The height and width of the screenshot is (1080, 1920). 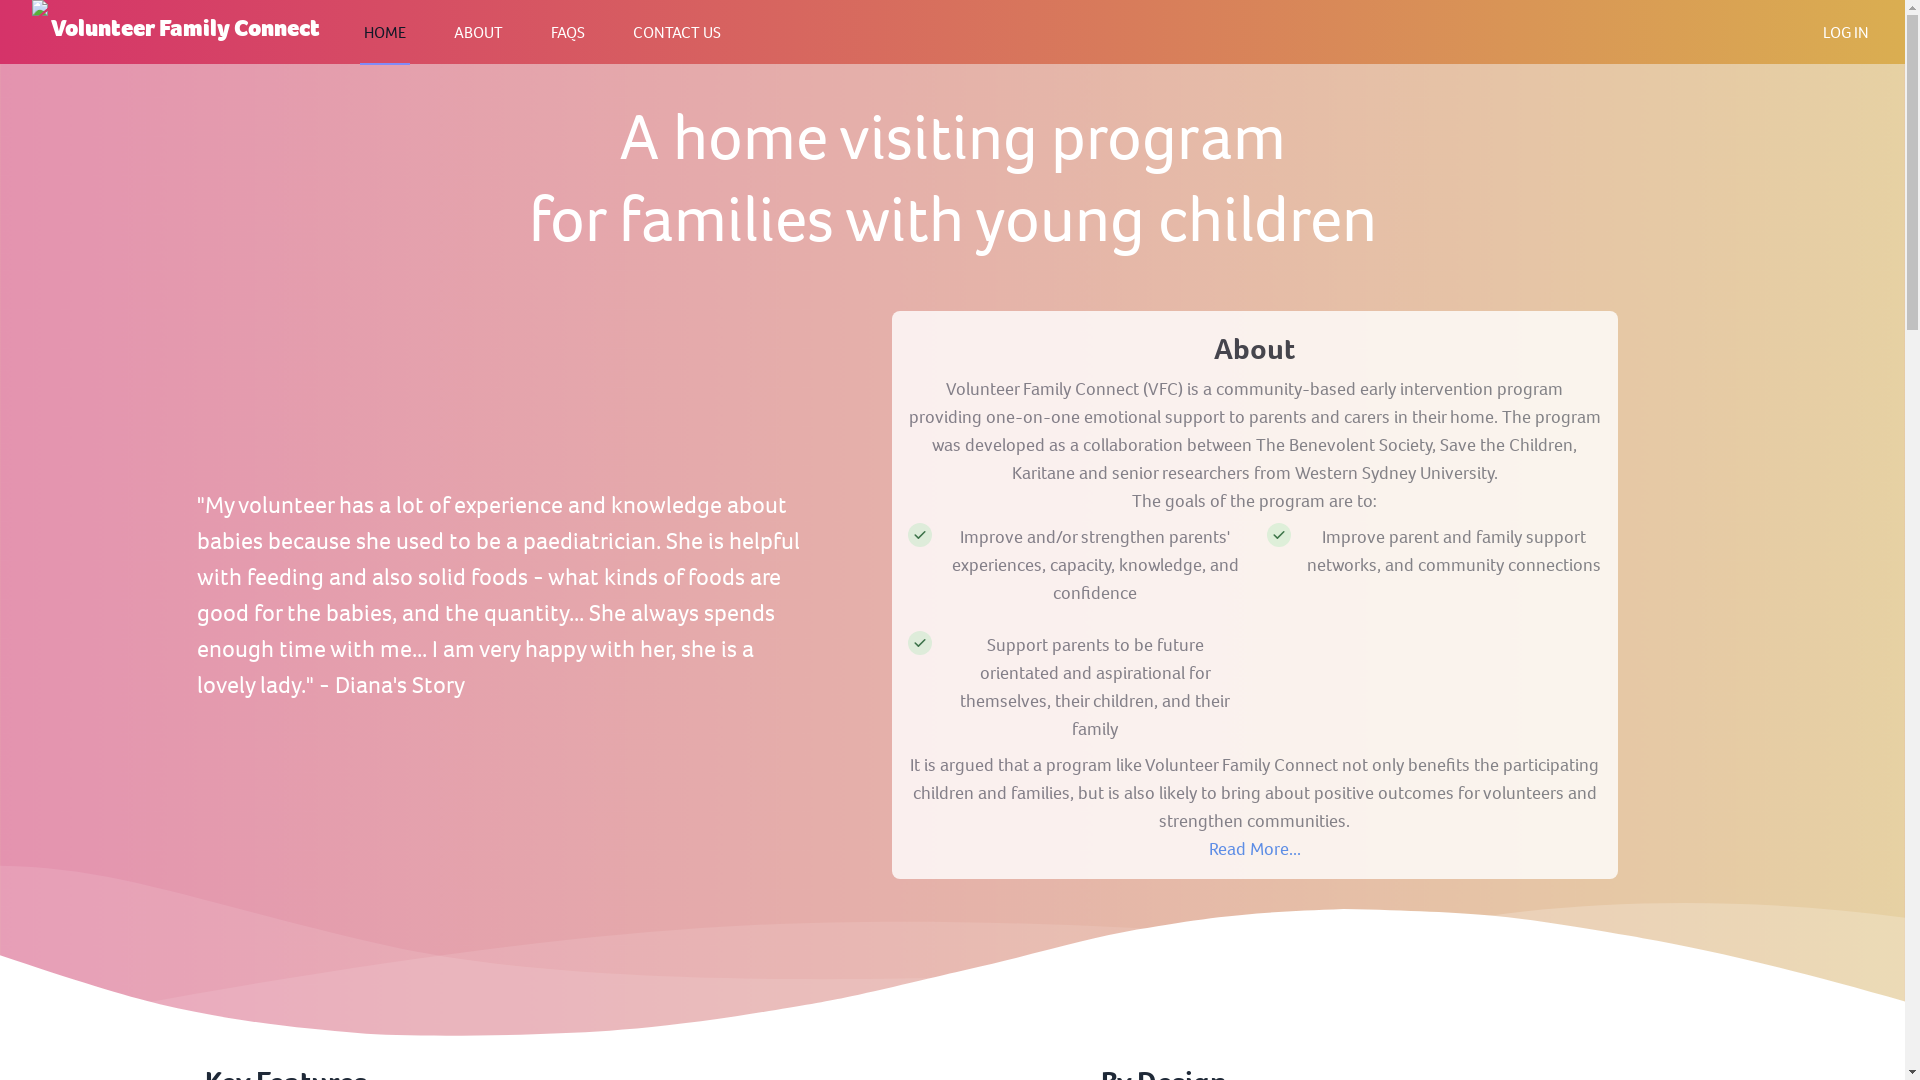 I want to click on LOG IN, so click(x=1846, y=32).